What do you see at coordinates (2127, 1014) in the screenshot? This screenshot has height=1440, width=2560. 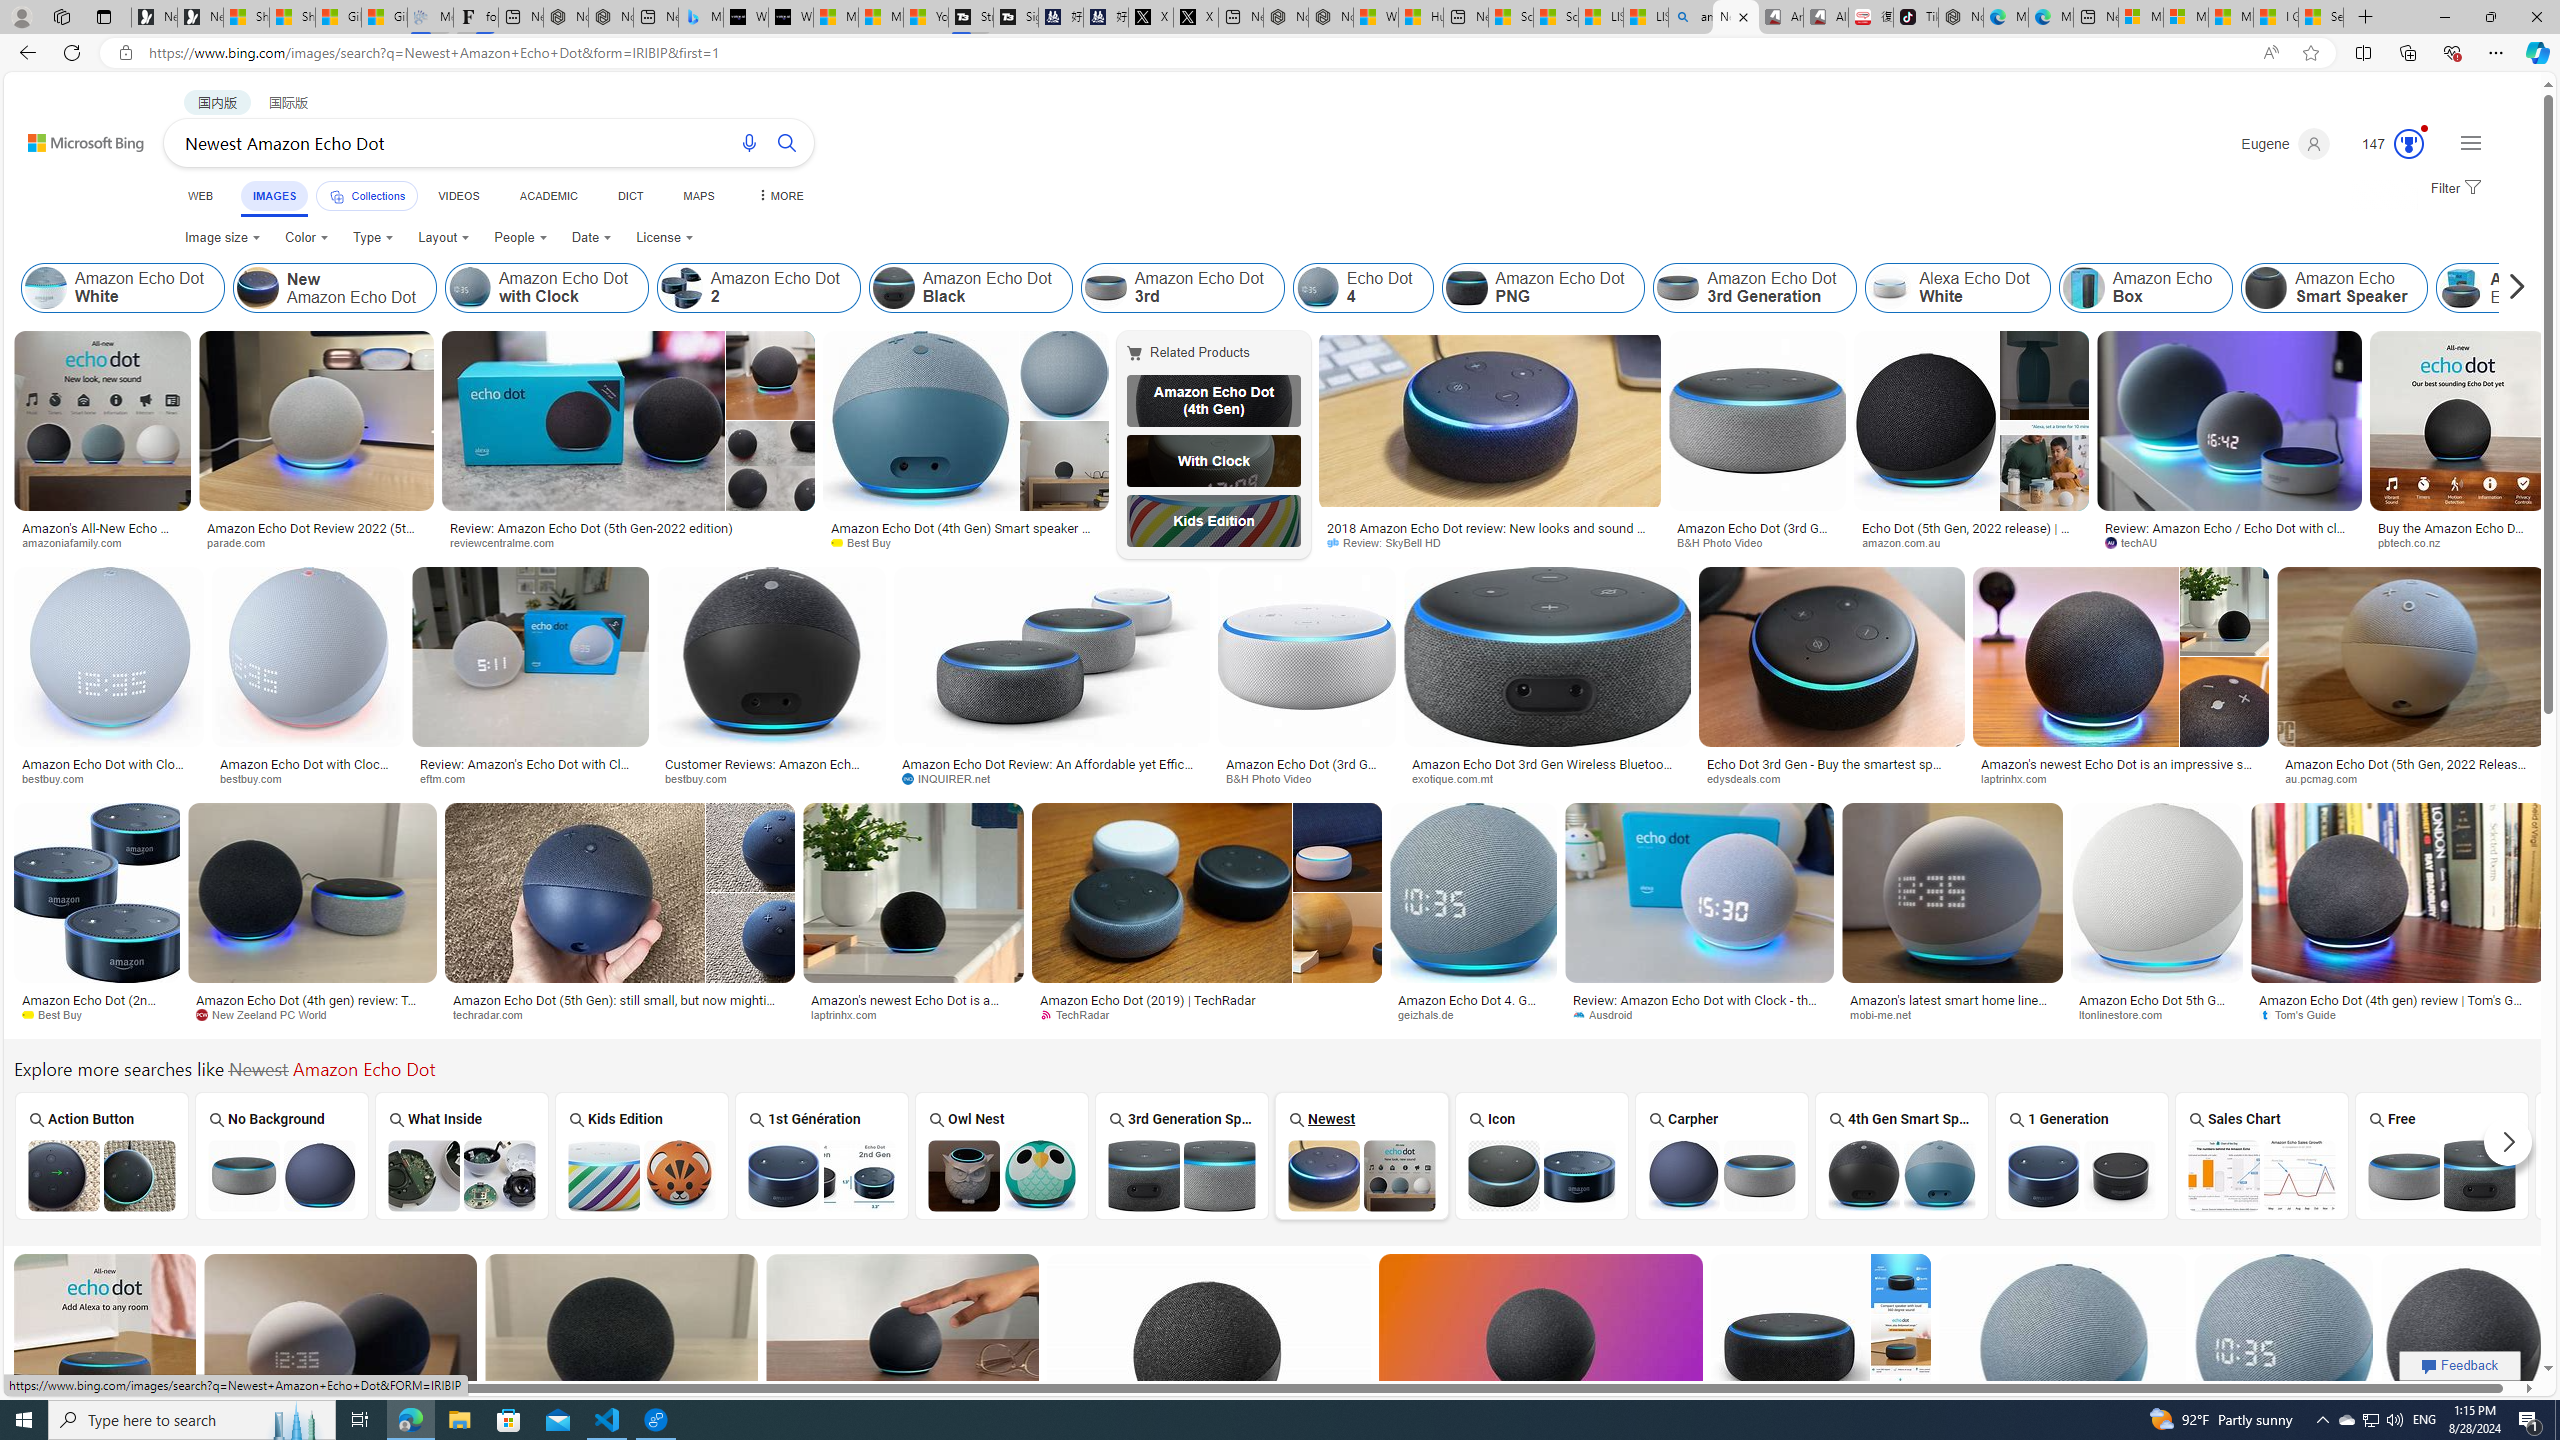 I see `ltonlinestore.com` at bounding box center [2127, 1014].